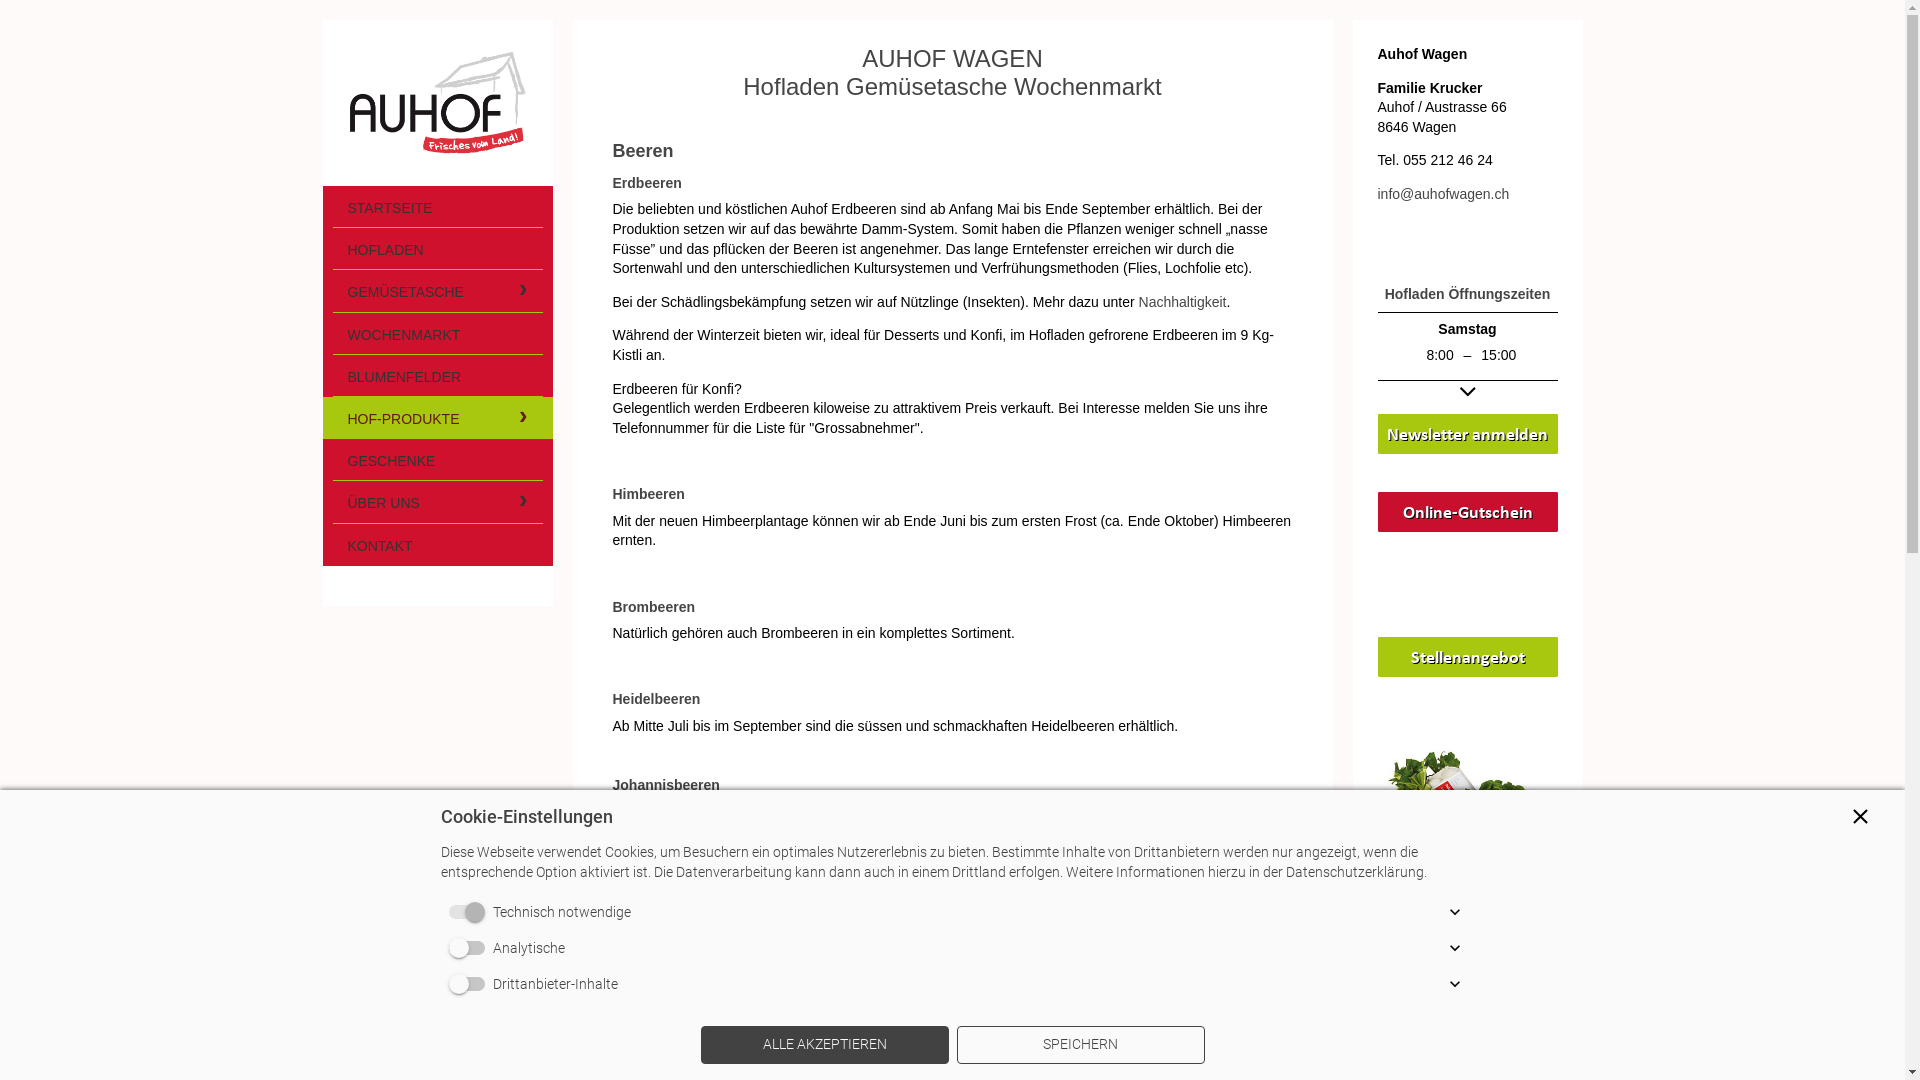 The image size is (1920, 1080). I want to click on ALLE AKZEPTIEREN, so click(824, 1045).